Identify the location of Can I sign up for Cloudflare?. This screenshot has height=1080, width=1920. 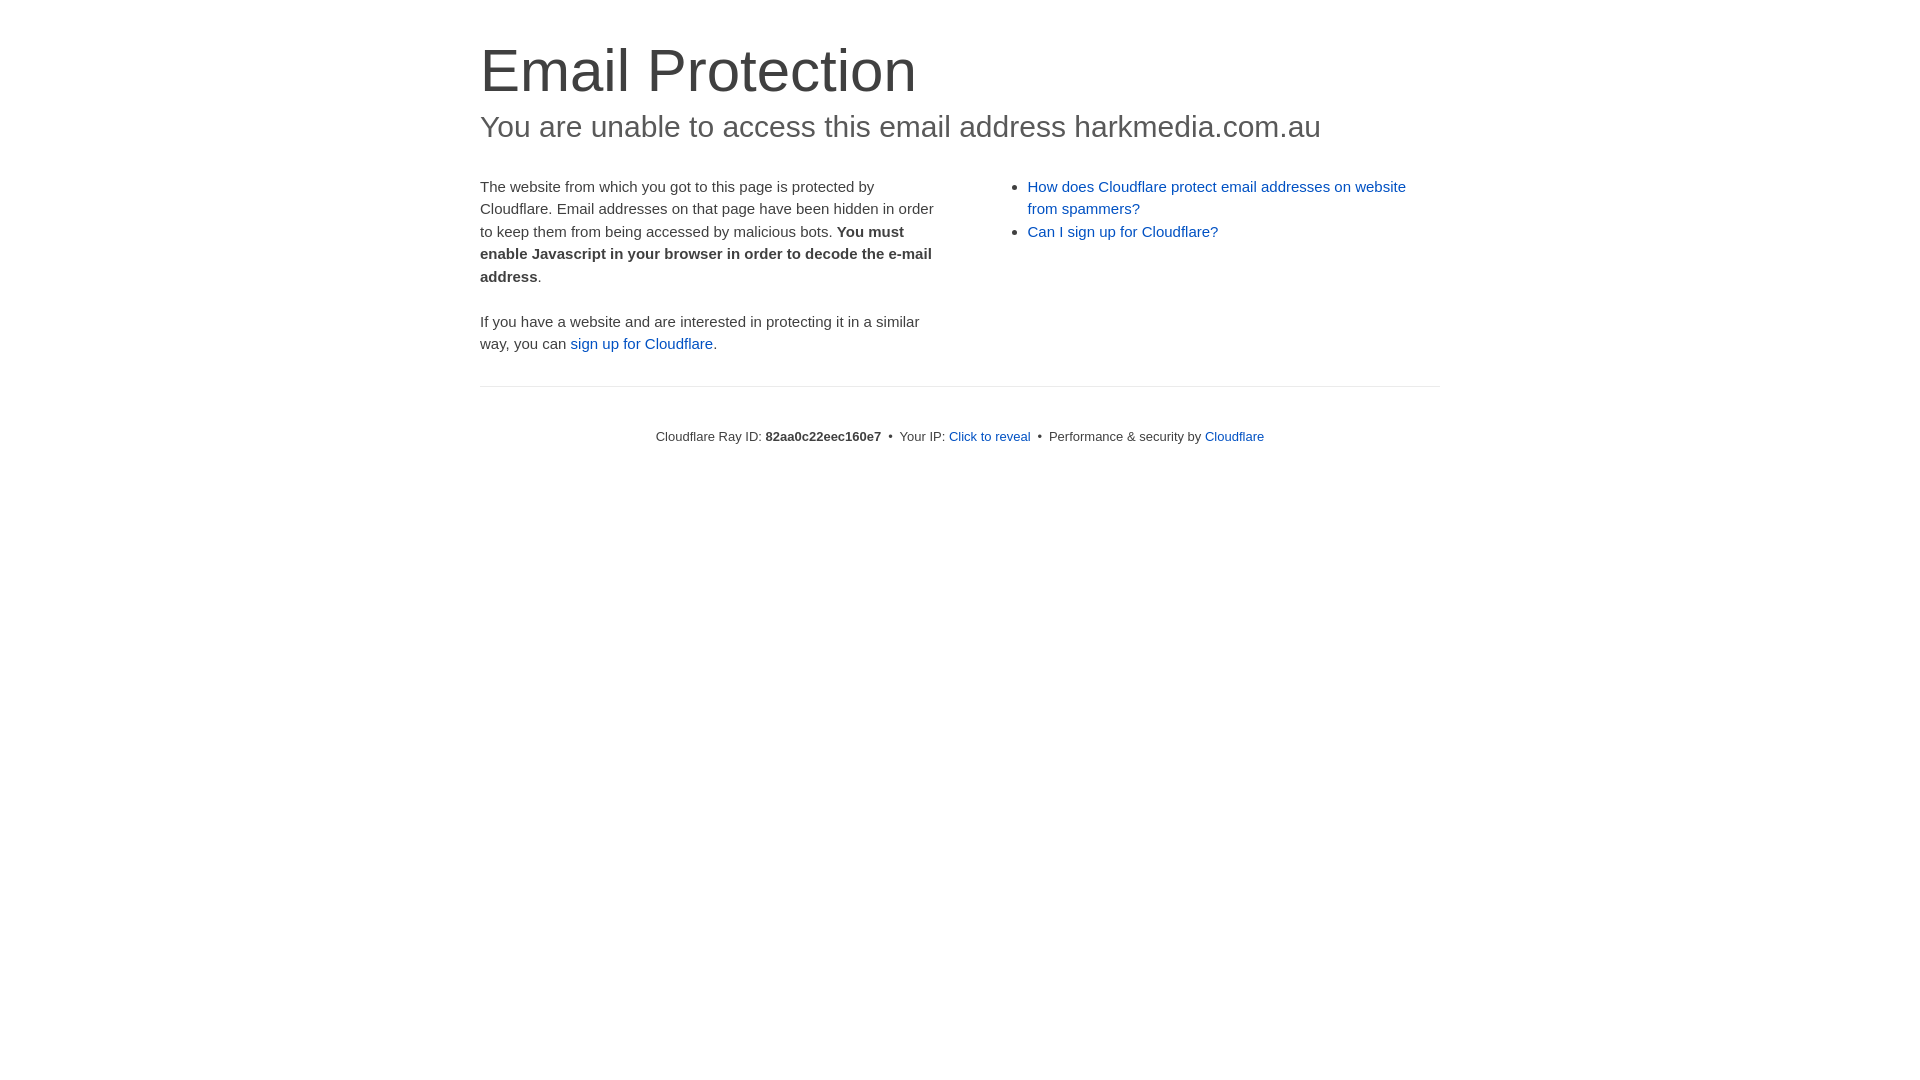
(1124, 232).